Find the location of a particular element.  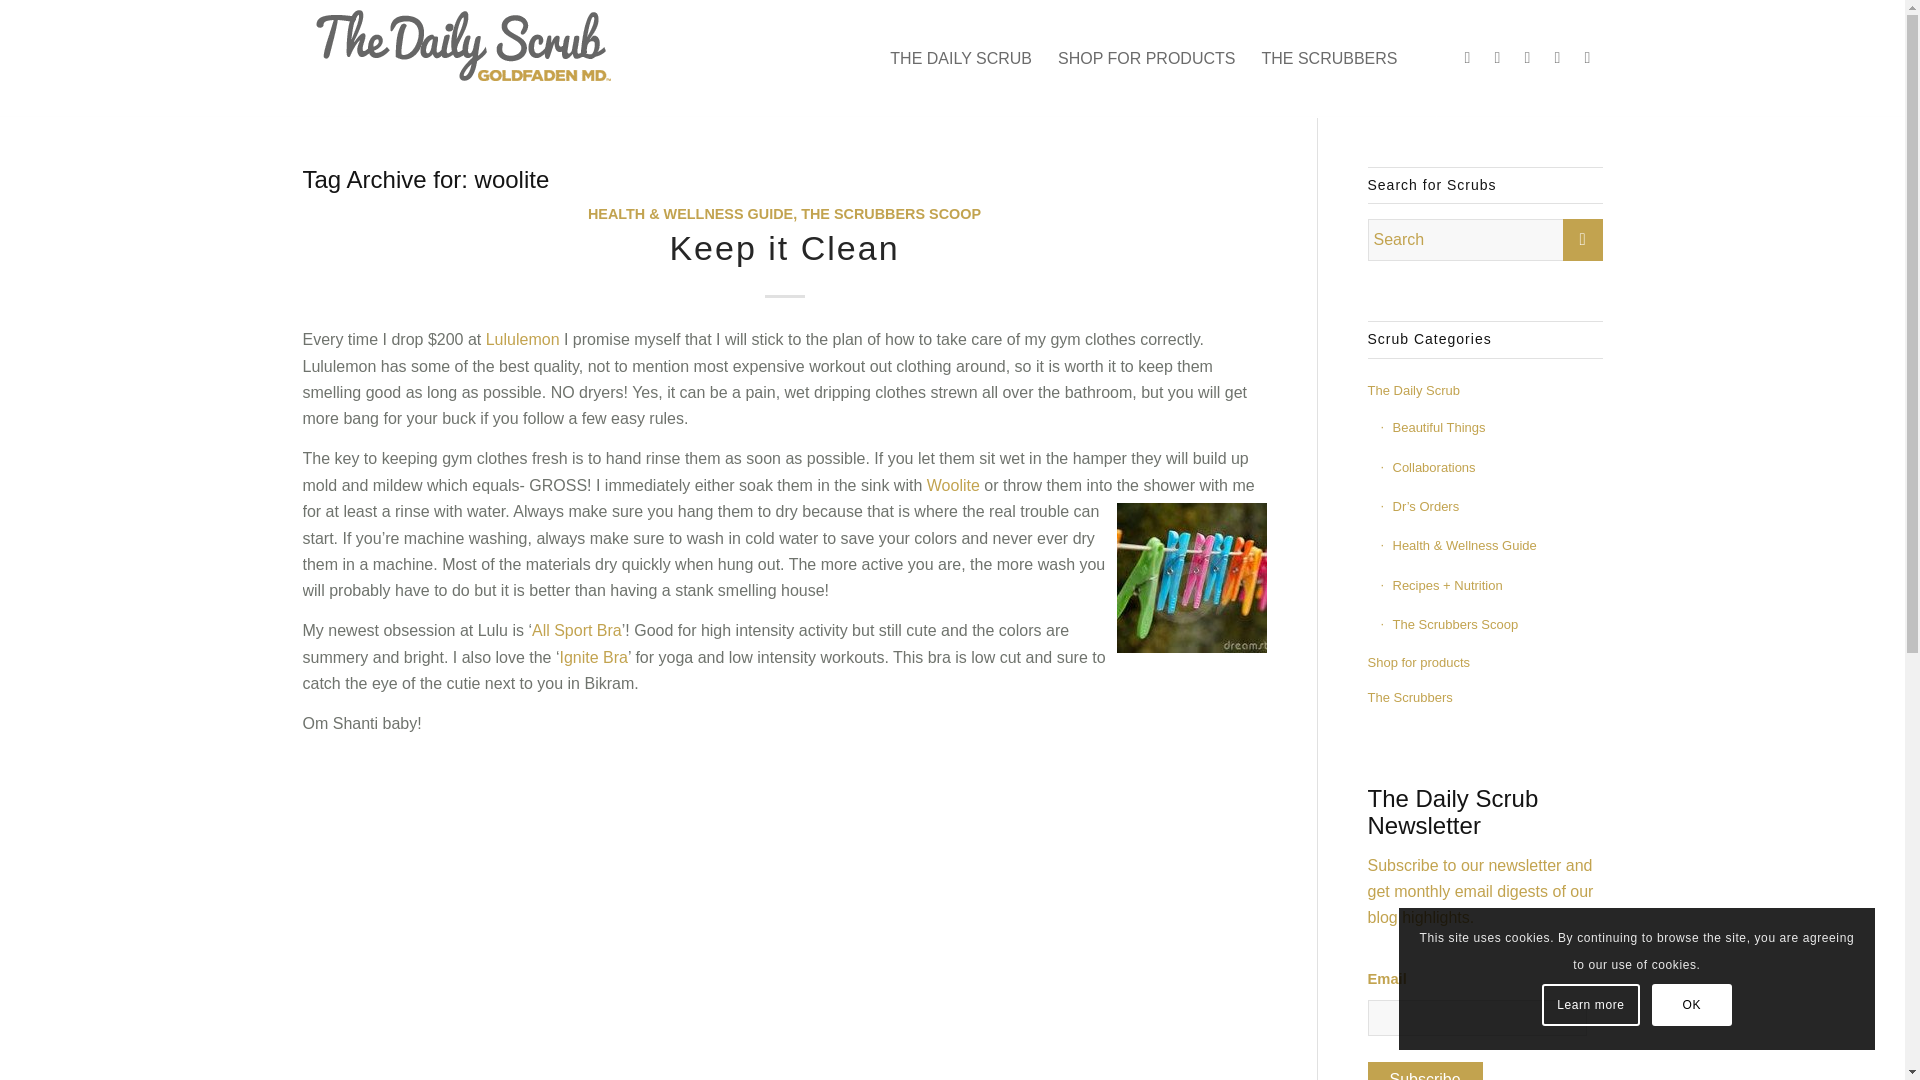

All Sport Bra is located at coordinates (576, 630).